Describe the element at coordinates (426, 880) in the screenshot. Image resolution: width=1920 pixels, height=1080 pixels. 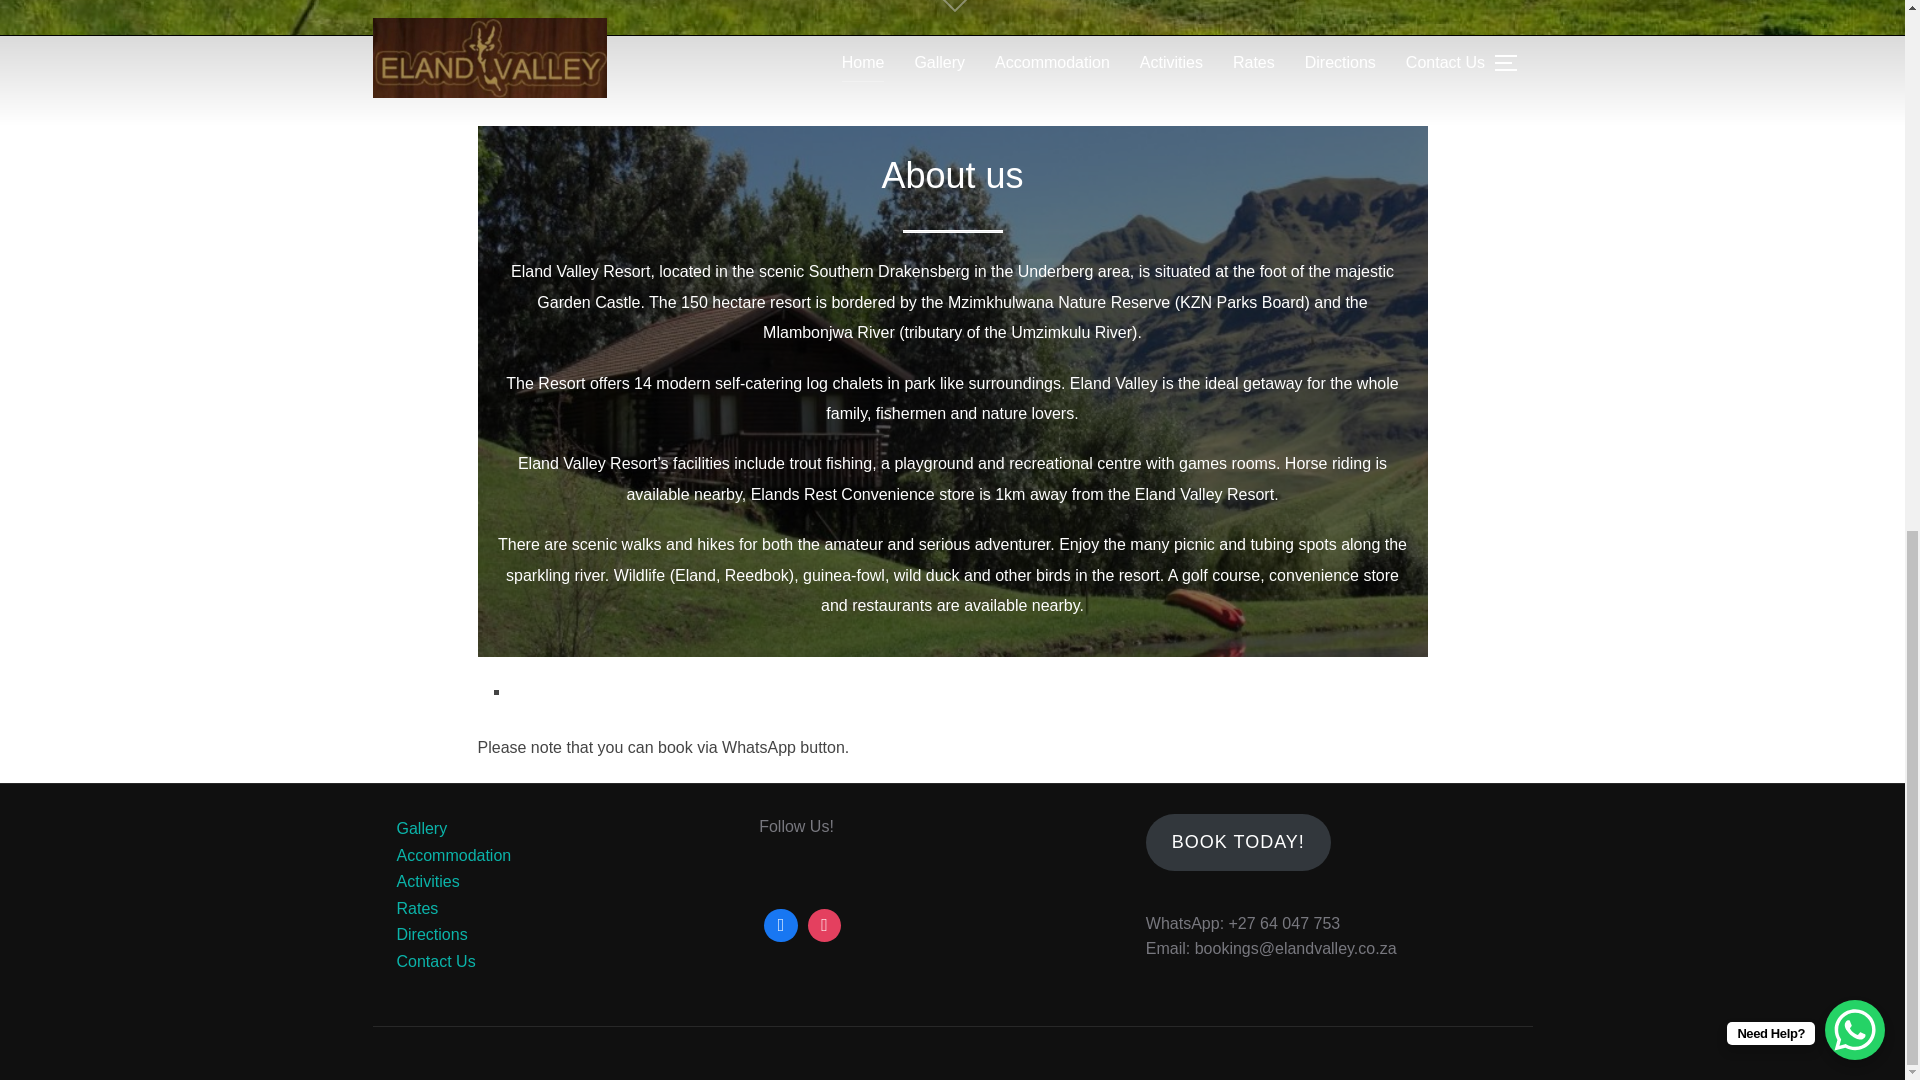
I see `Activities` at that location.